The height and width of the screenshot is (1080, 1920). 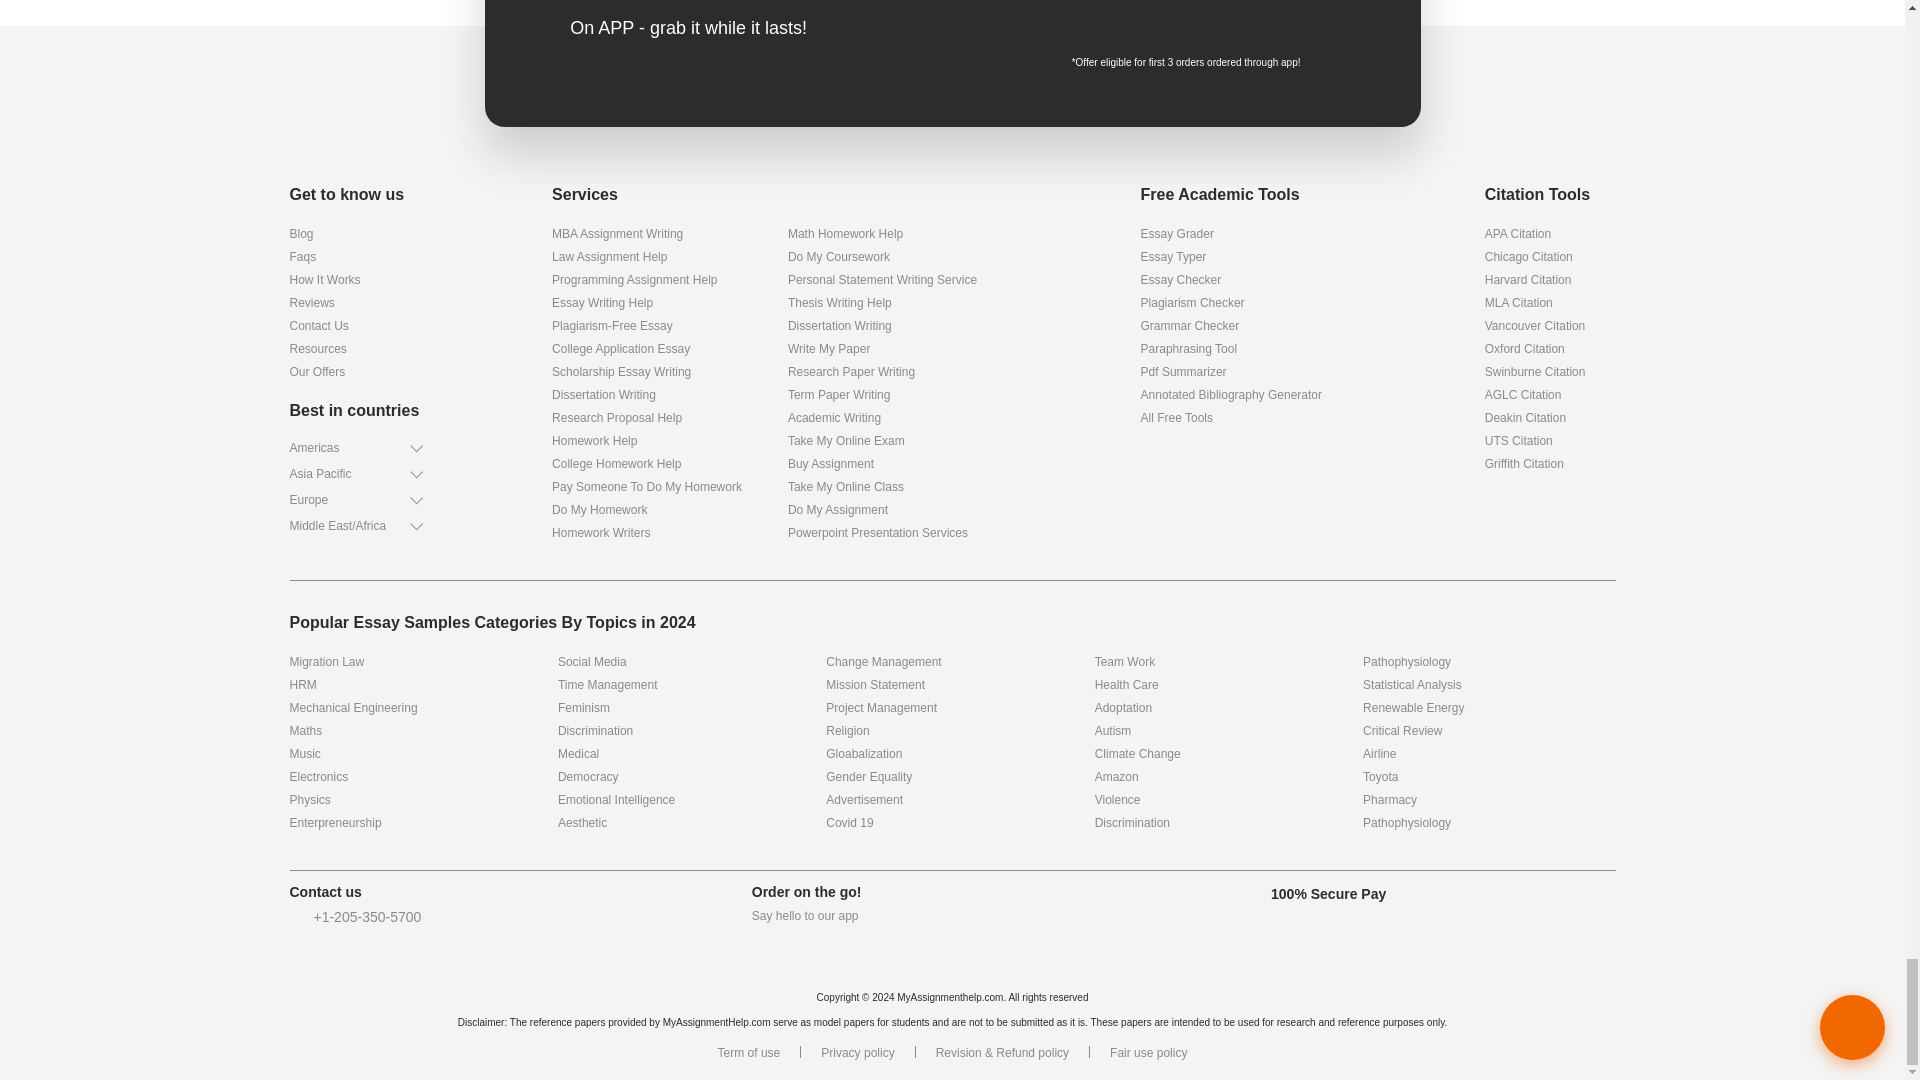 I want to click on google-pay, so click(x=1132, y=16).